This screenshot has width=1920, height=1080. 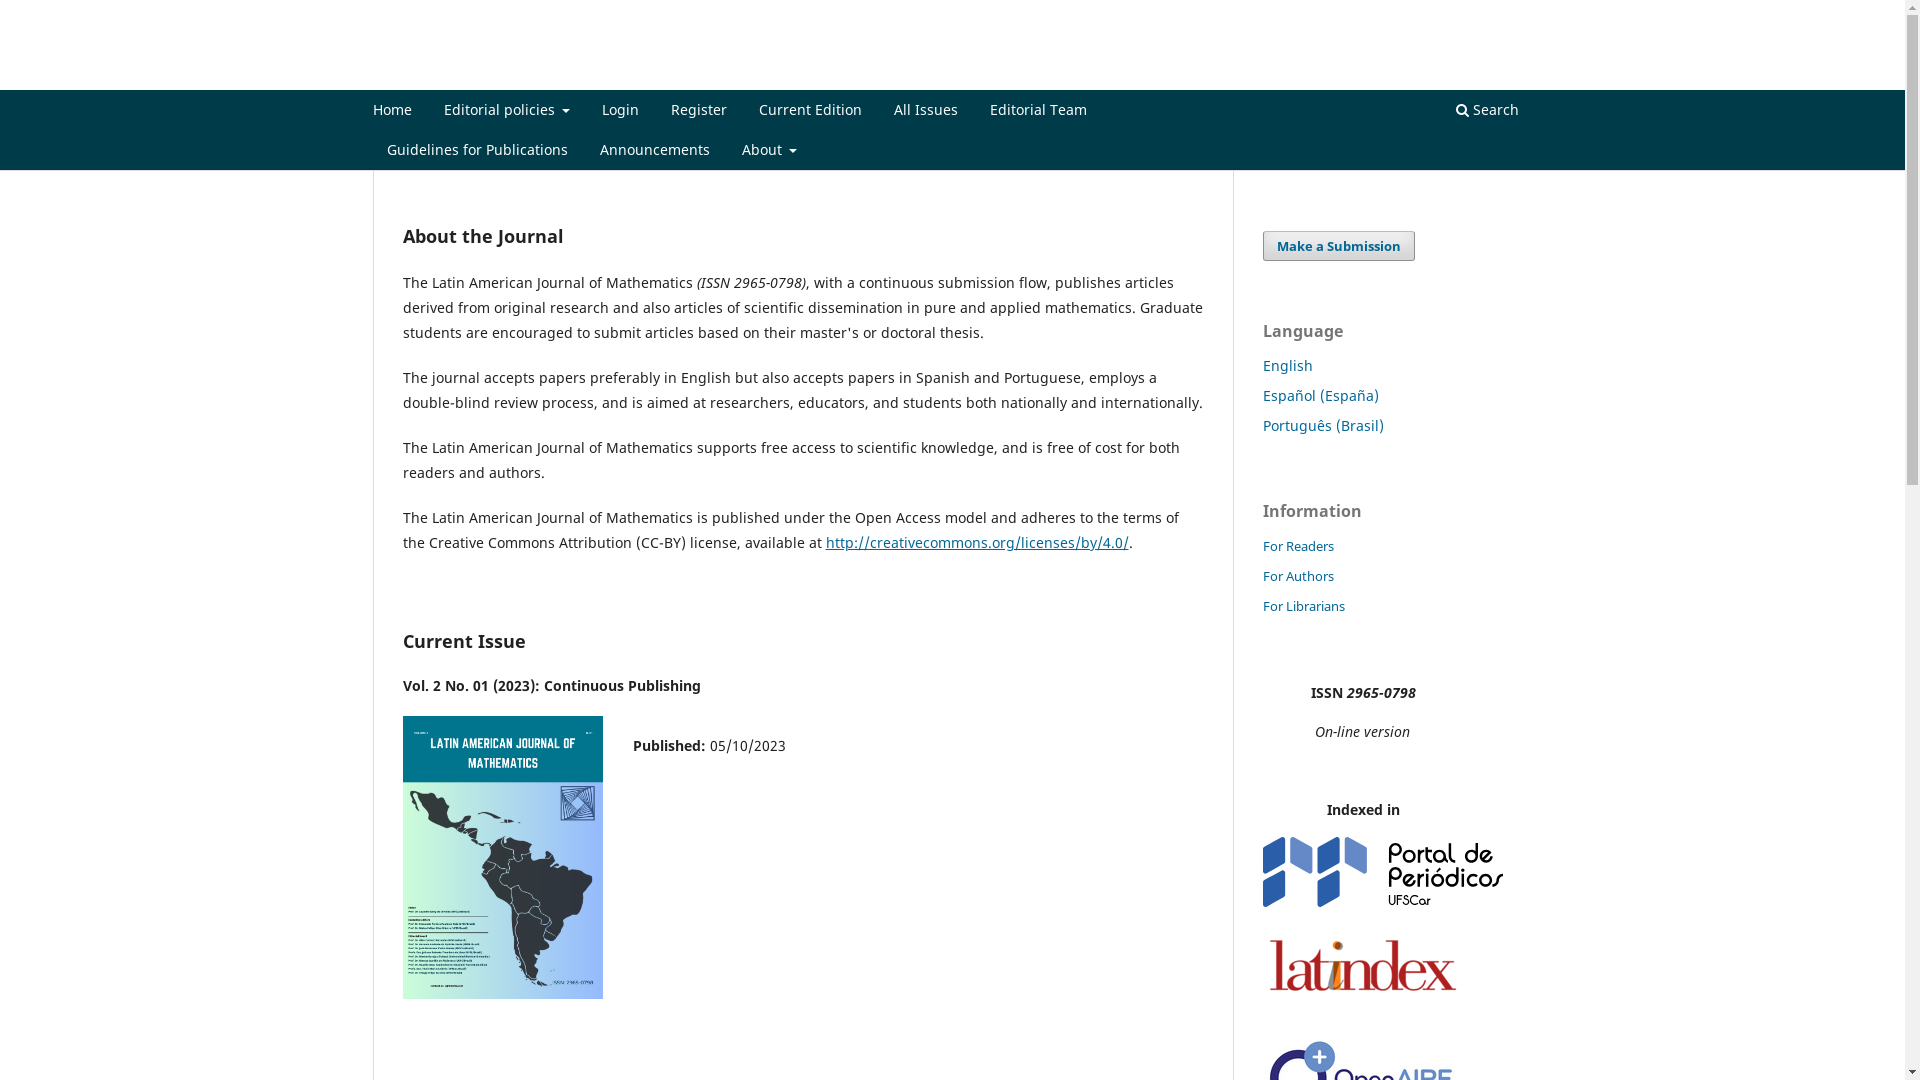 I want to click on For Librarians, so click(x=1303, y=606).